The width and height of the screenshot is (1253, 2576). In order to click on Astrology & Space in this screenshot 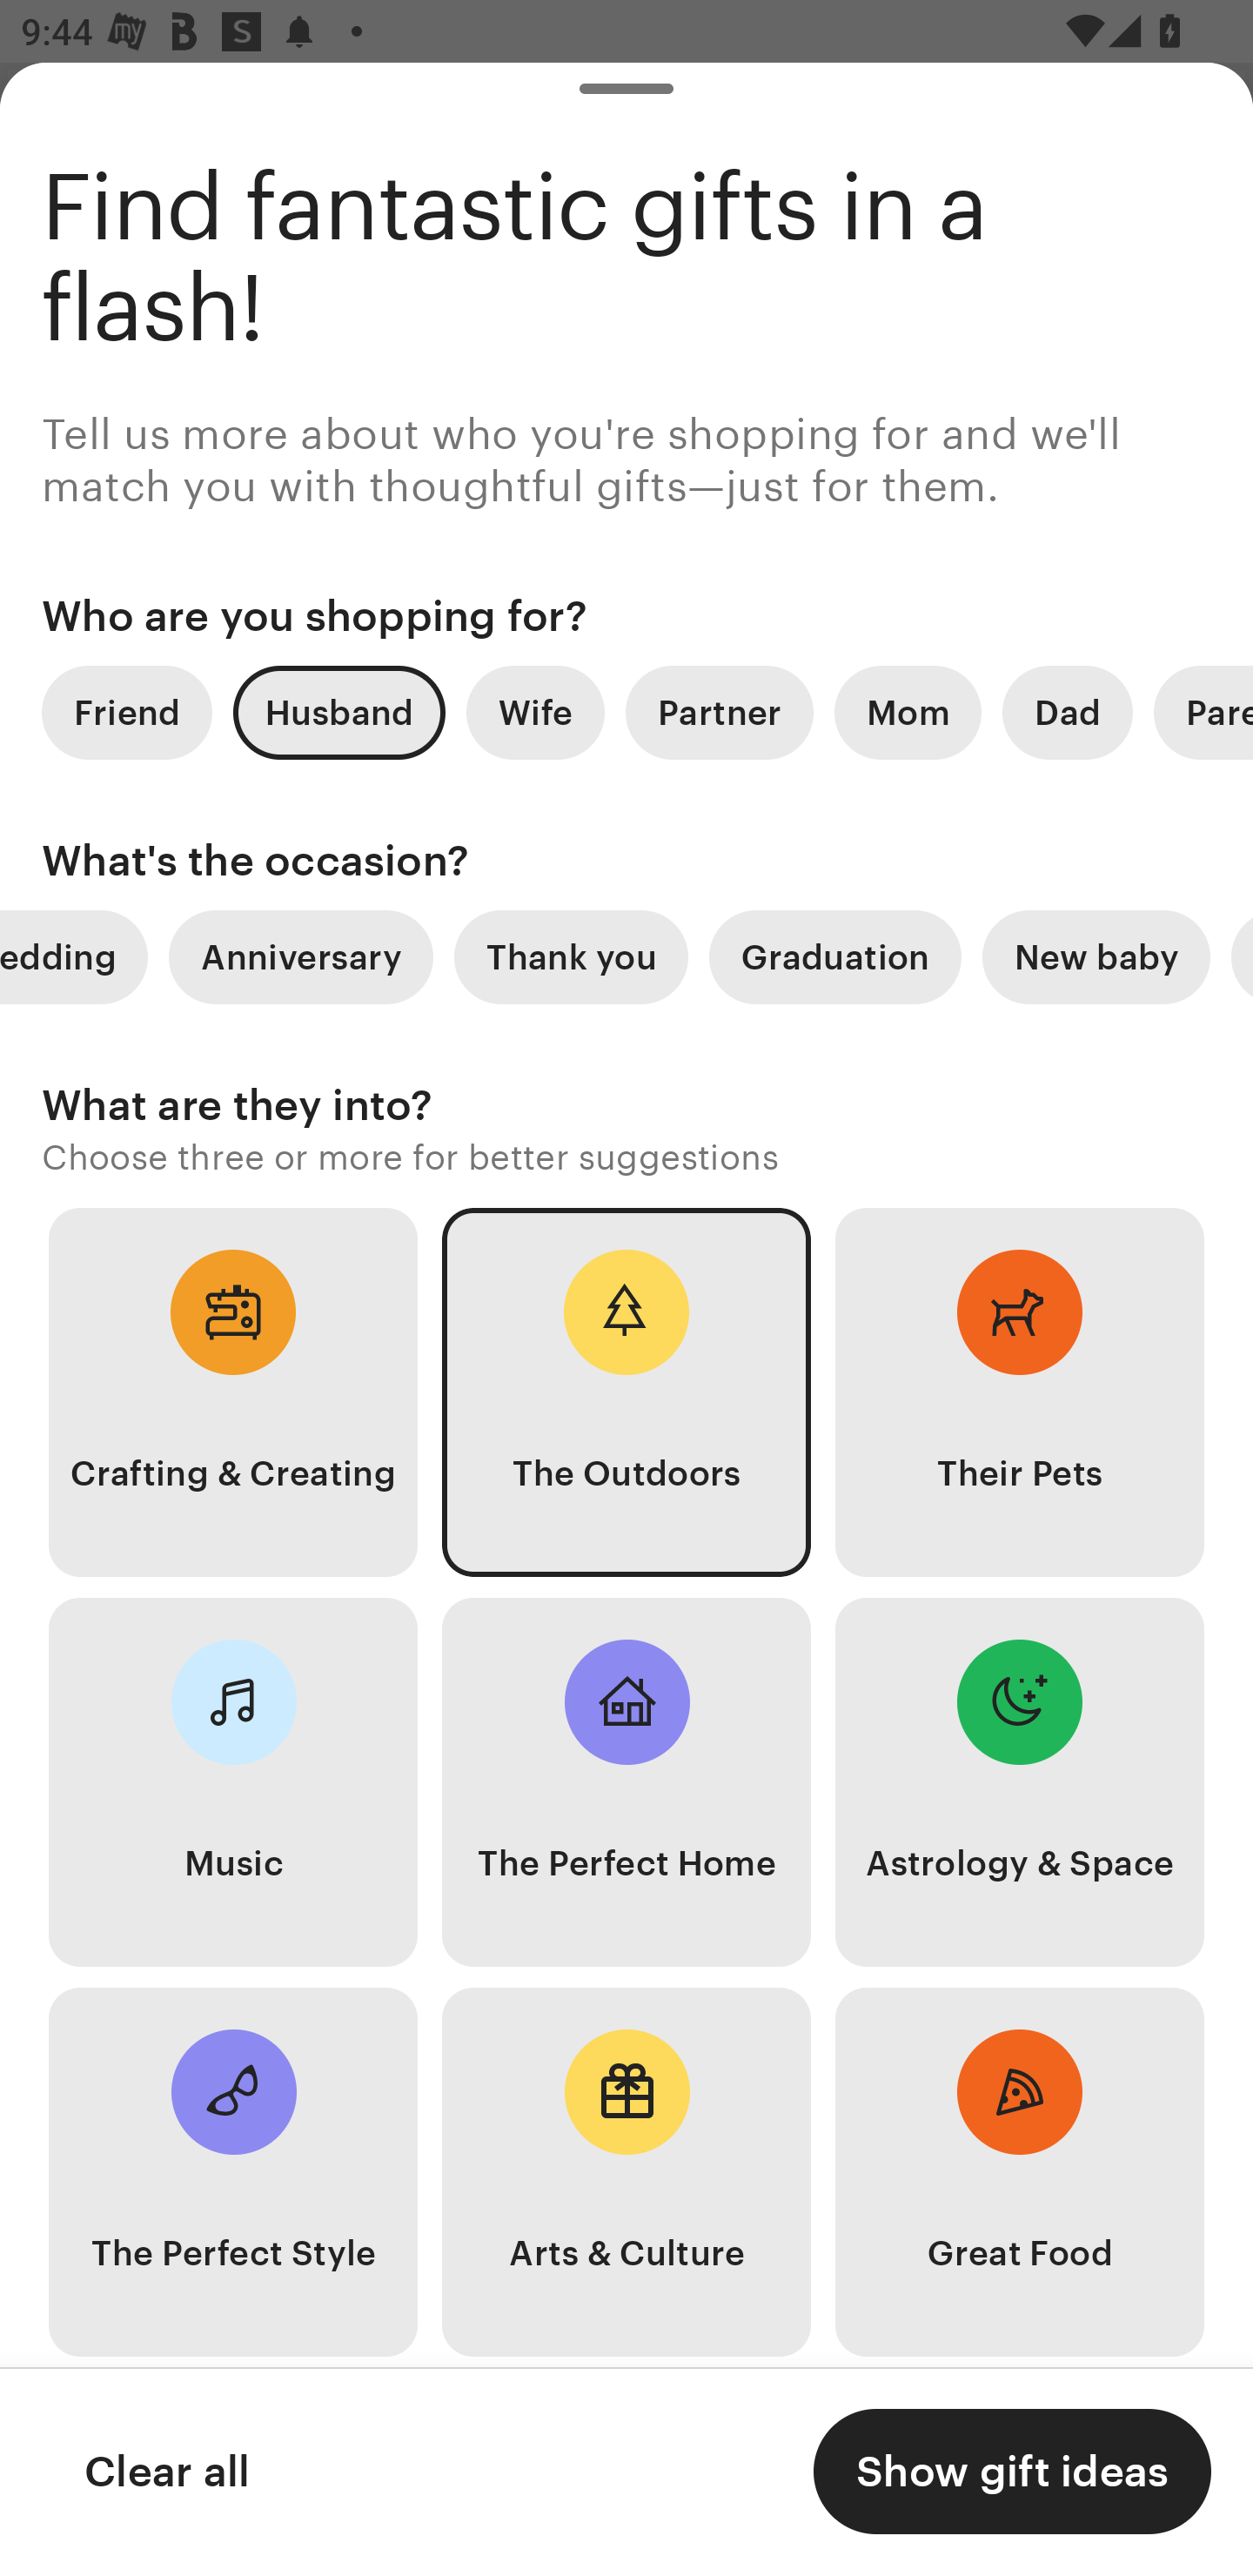, I will do `click(1020, 1782)`.